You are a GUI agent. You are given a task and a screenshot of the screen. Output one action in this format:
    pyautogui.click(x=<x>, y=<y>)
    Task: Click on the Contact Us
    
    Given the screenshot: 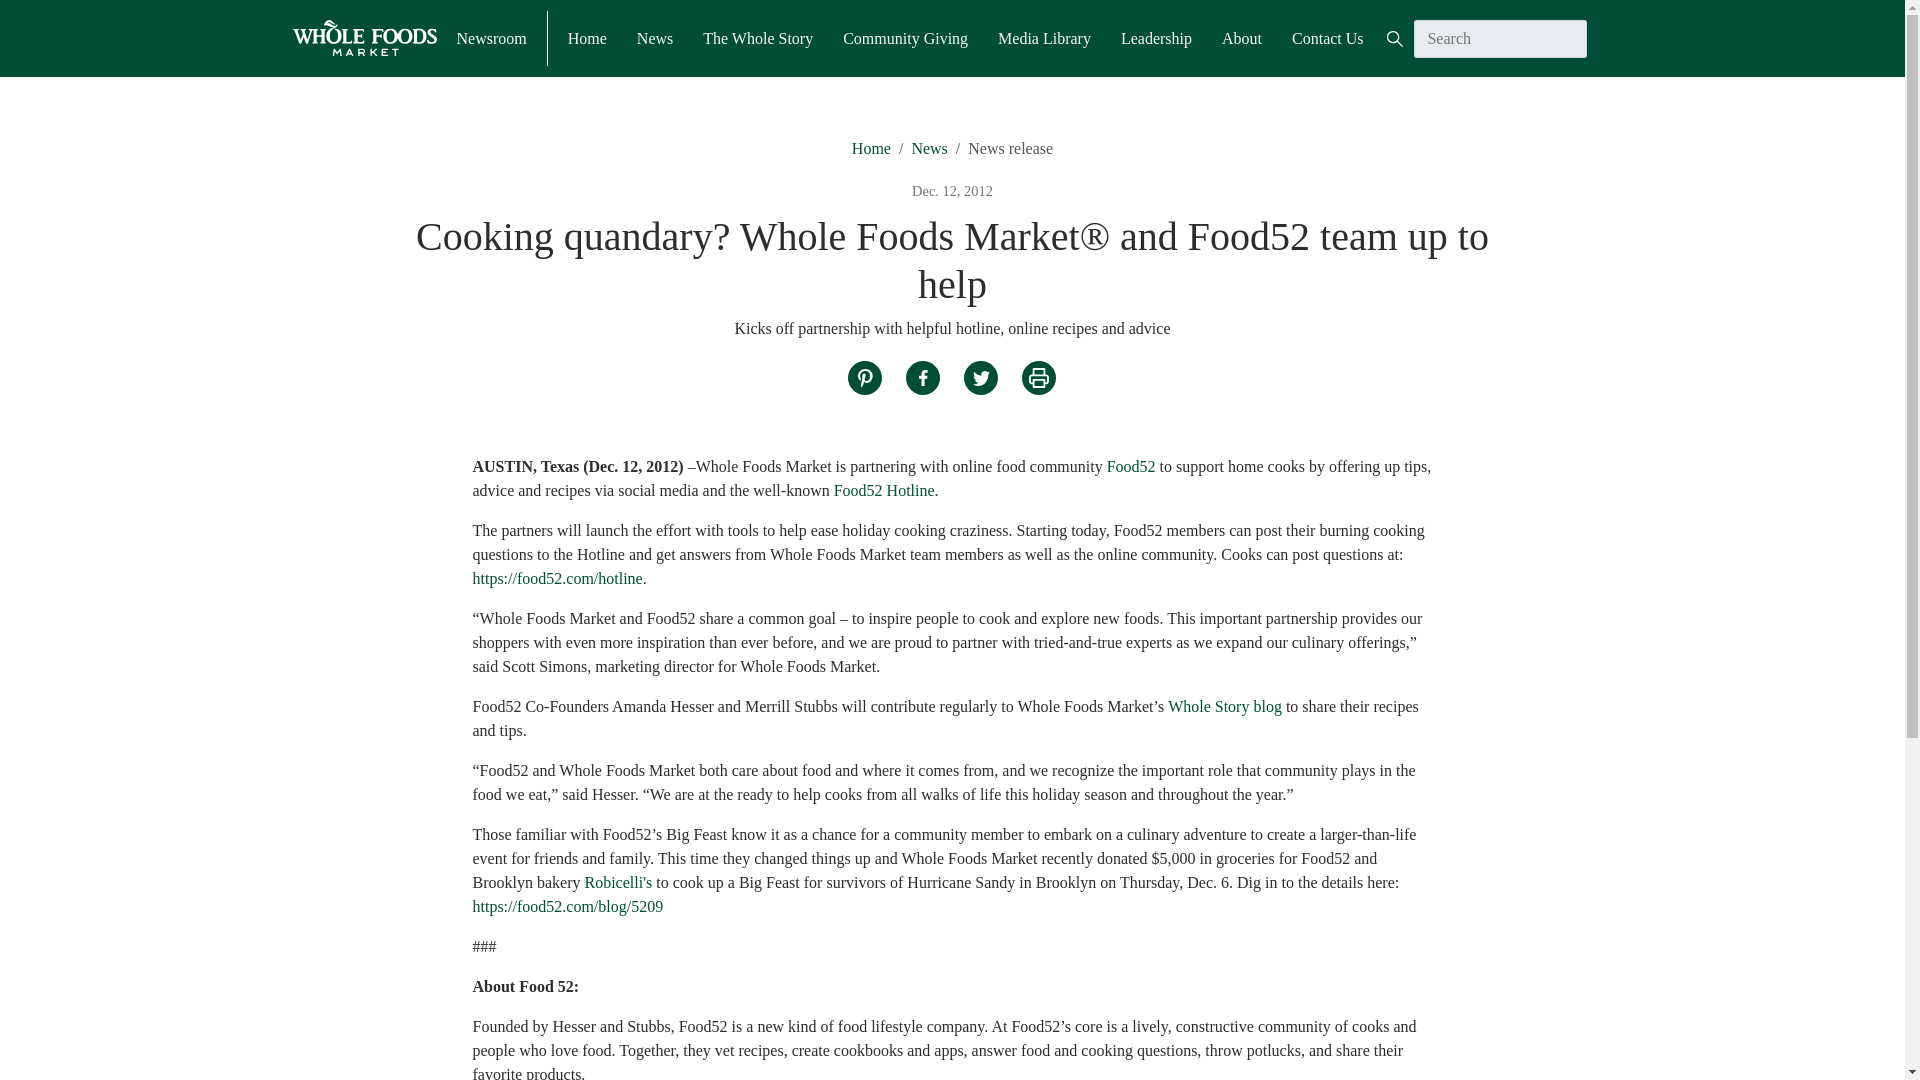 What is the action you would take?
    pyautogui.click(x=1328, y=37)
    